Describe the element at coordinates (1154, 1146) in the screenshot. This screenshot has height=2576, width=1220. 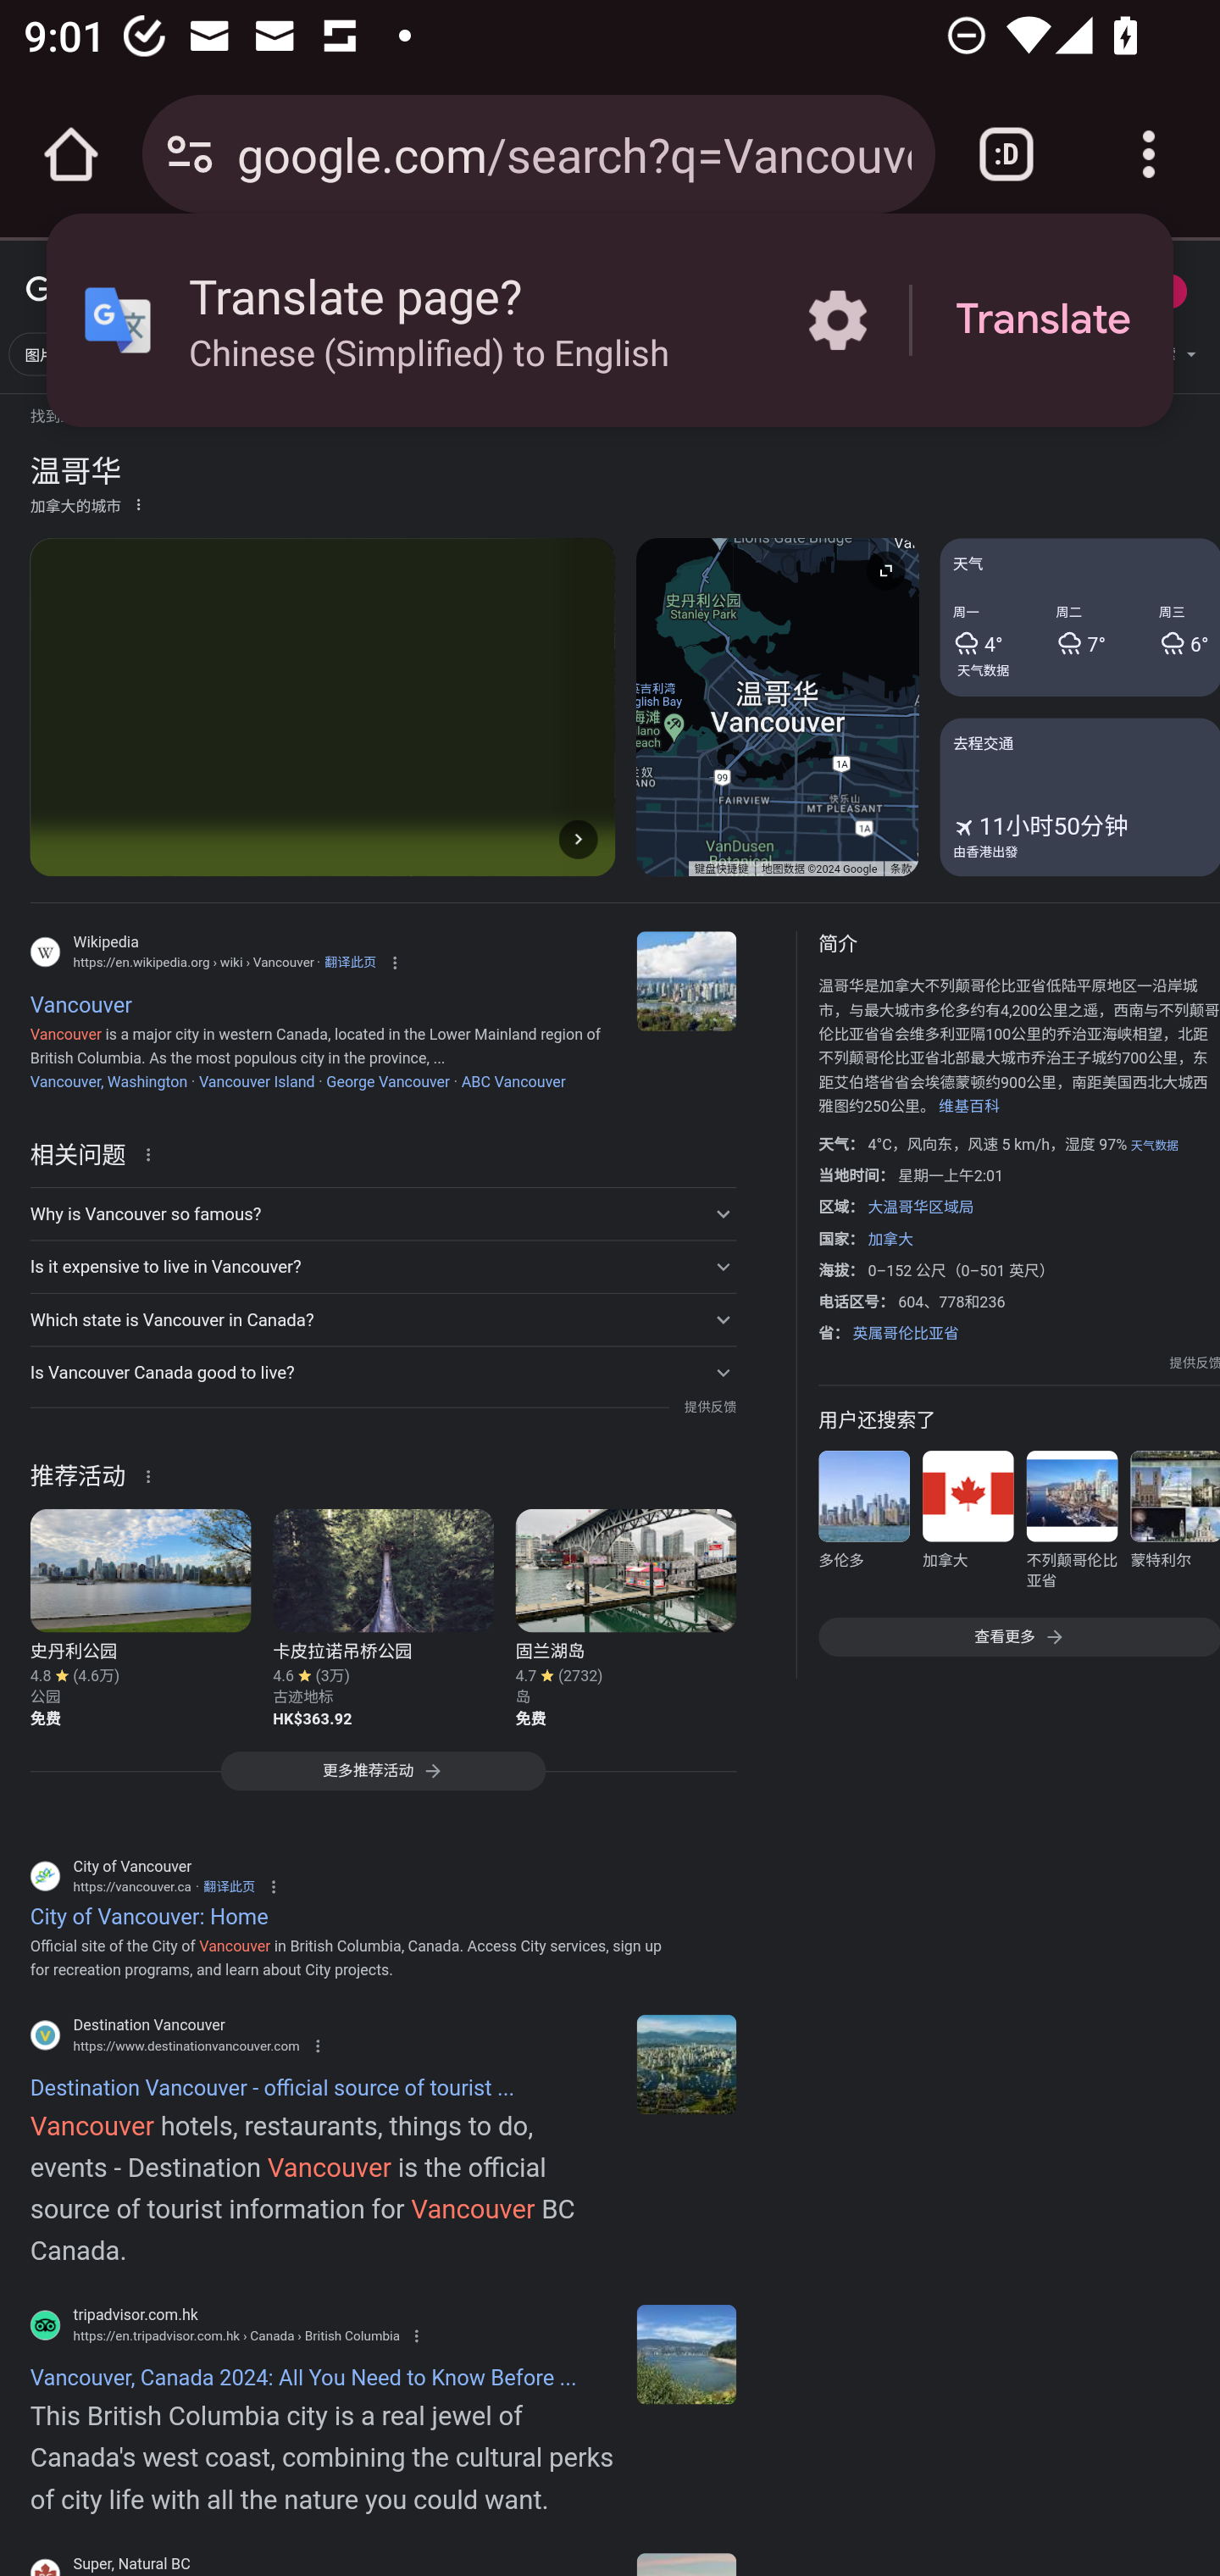
I see `天气数据` at that location.